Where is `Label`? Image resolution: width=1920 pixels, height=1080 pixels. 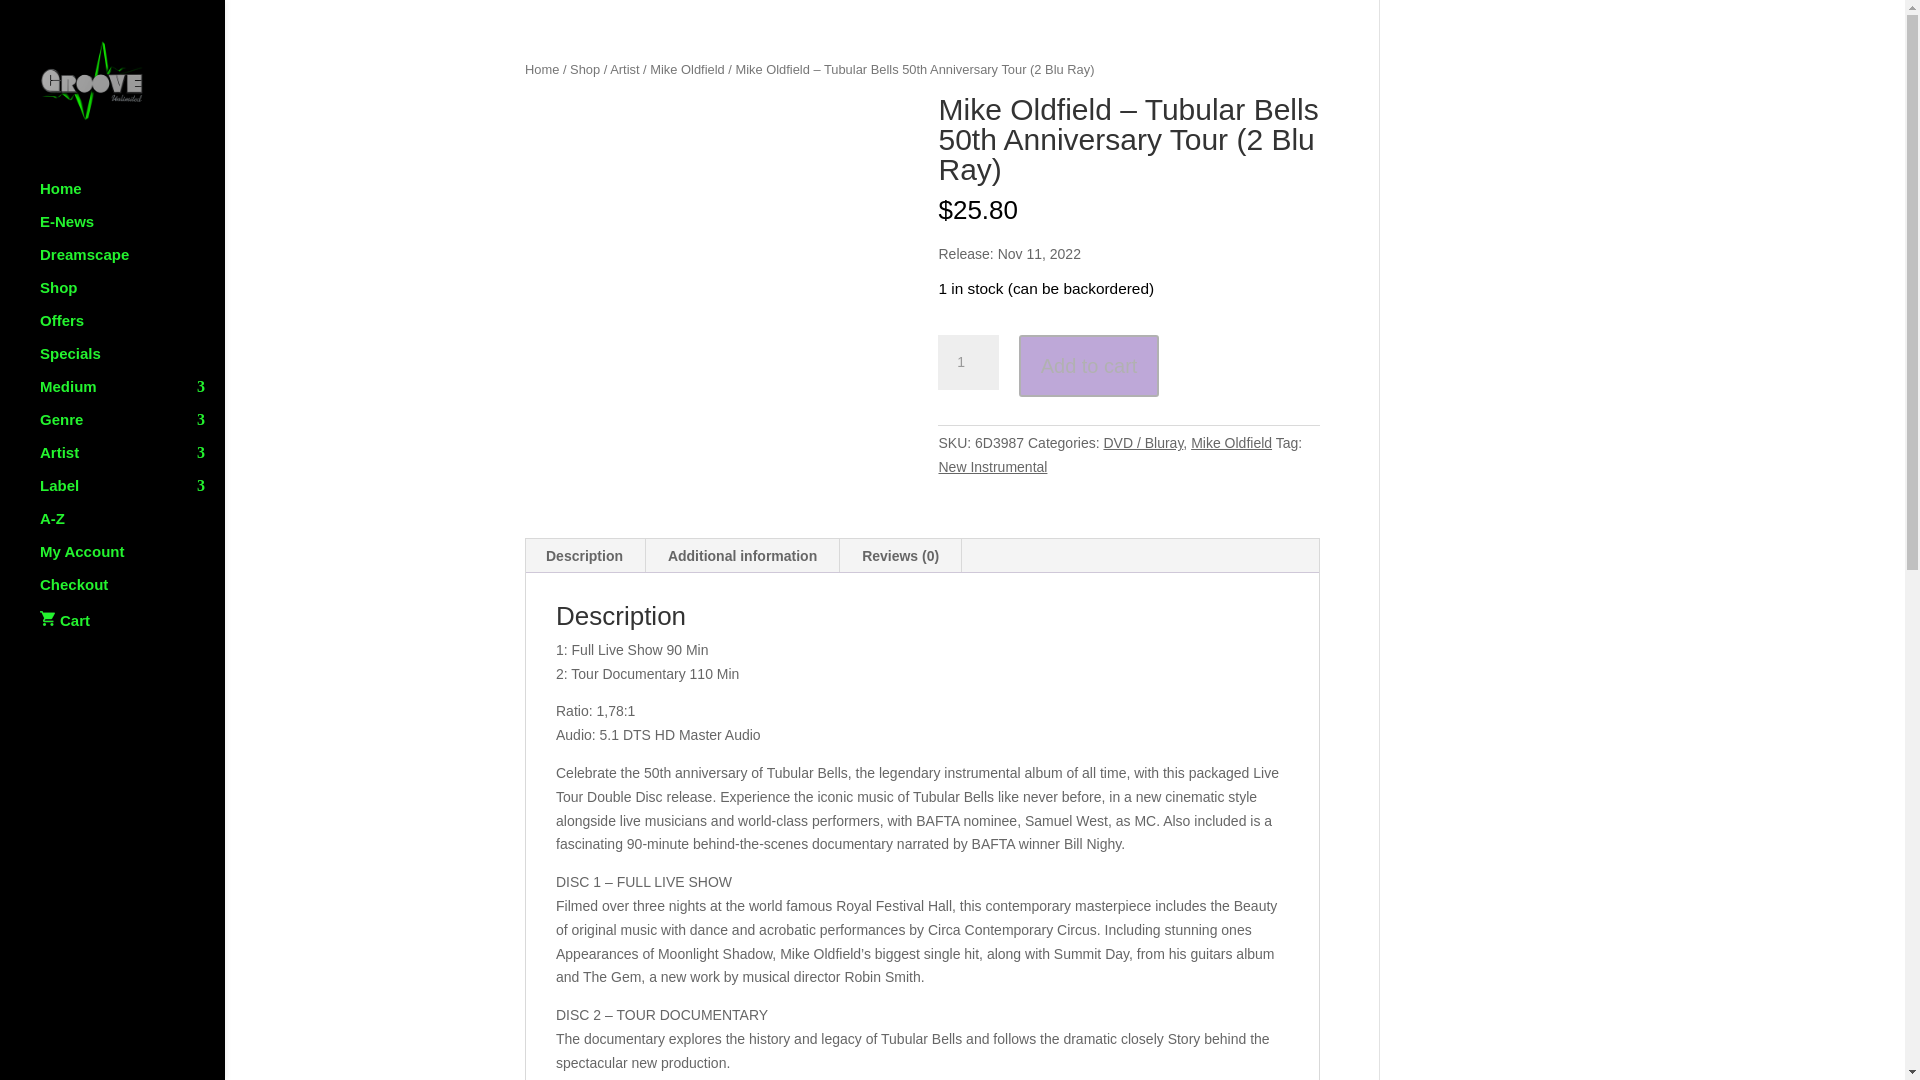 Label is located at coordinates (132, 495).